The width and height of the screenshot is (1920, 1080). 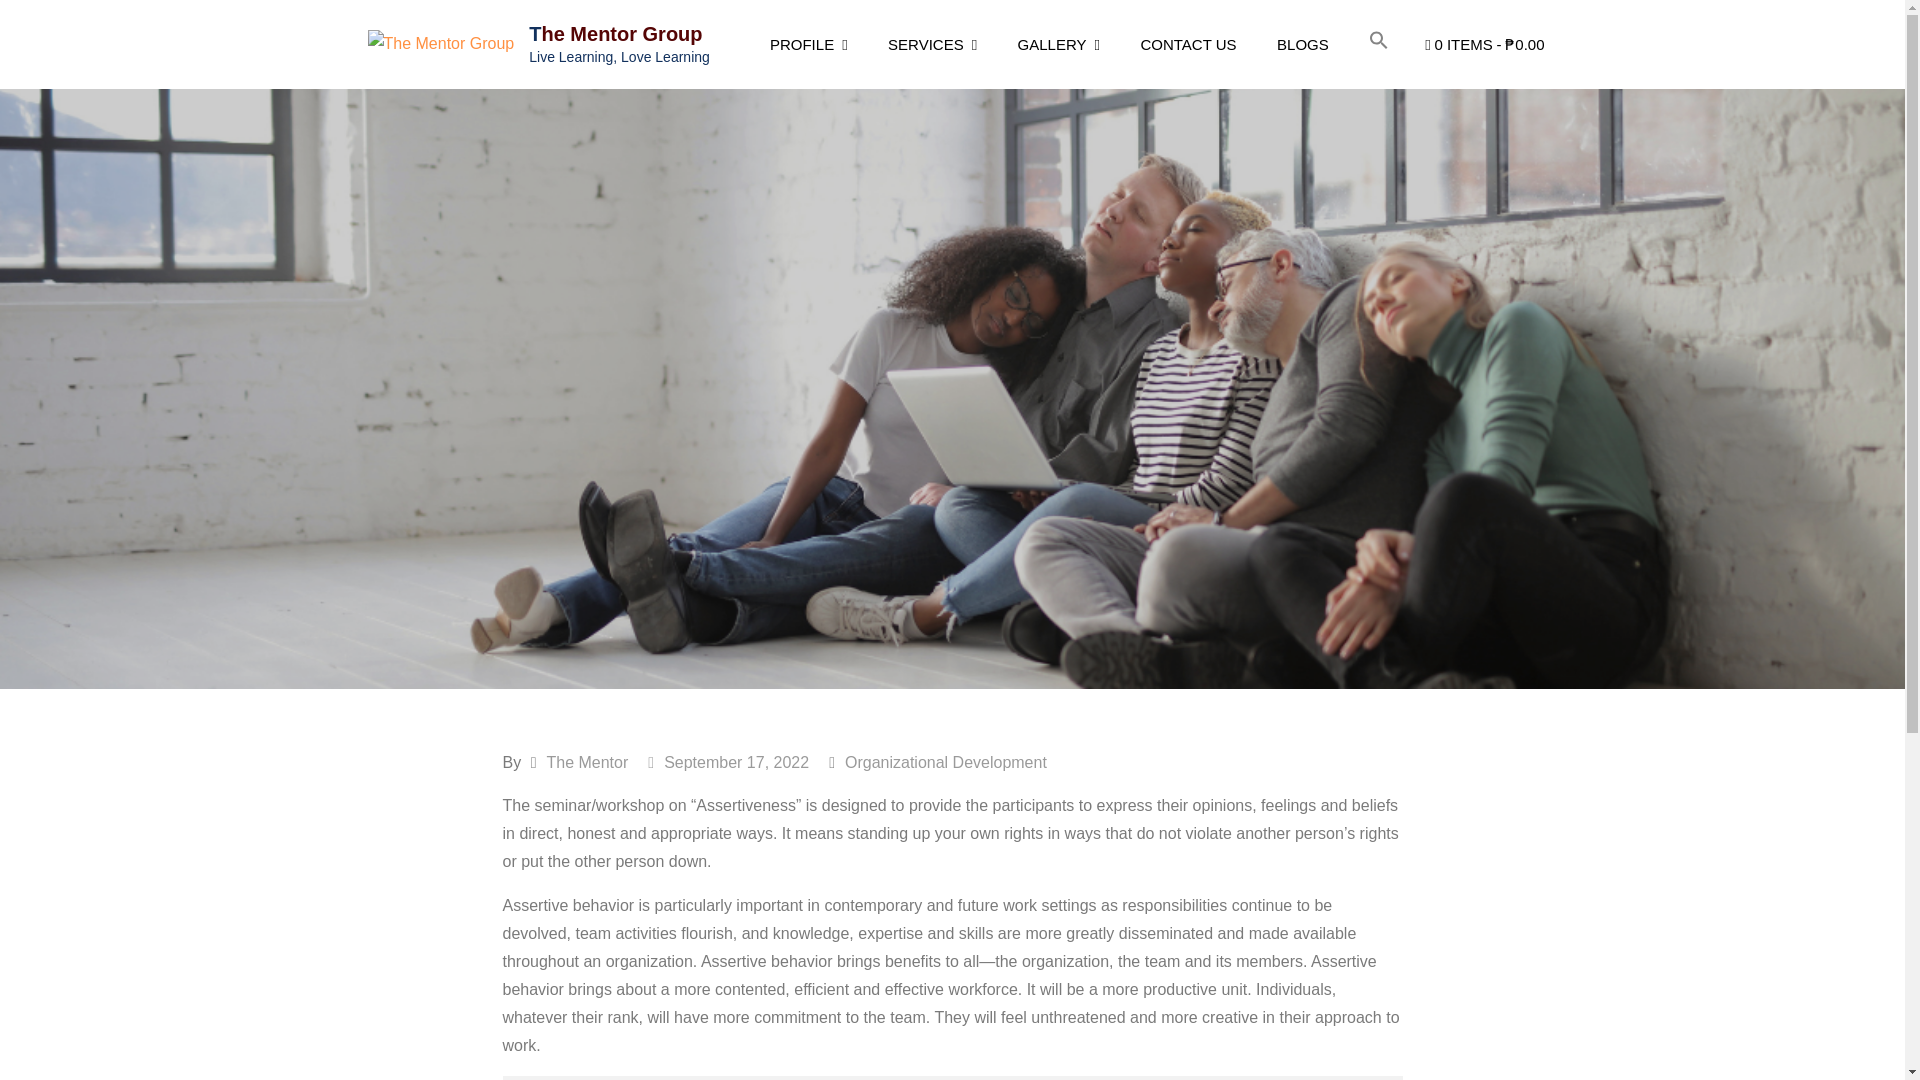 What do you see at coordinates (808, 44) in the screenshot?
I see `PROFILE` at bounding box center [808, 44].